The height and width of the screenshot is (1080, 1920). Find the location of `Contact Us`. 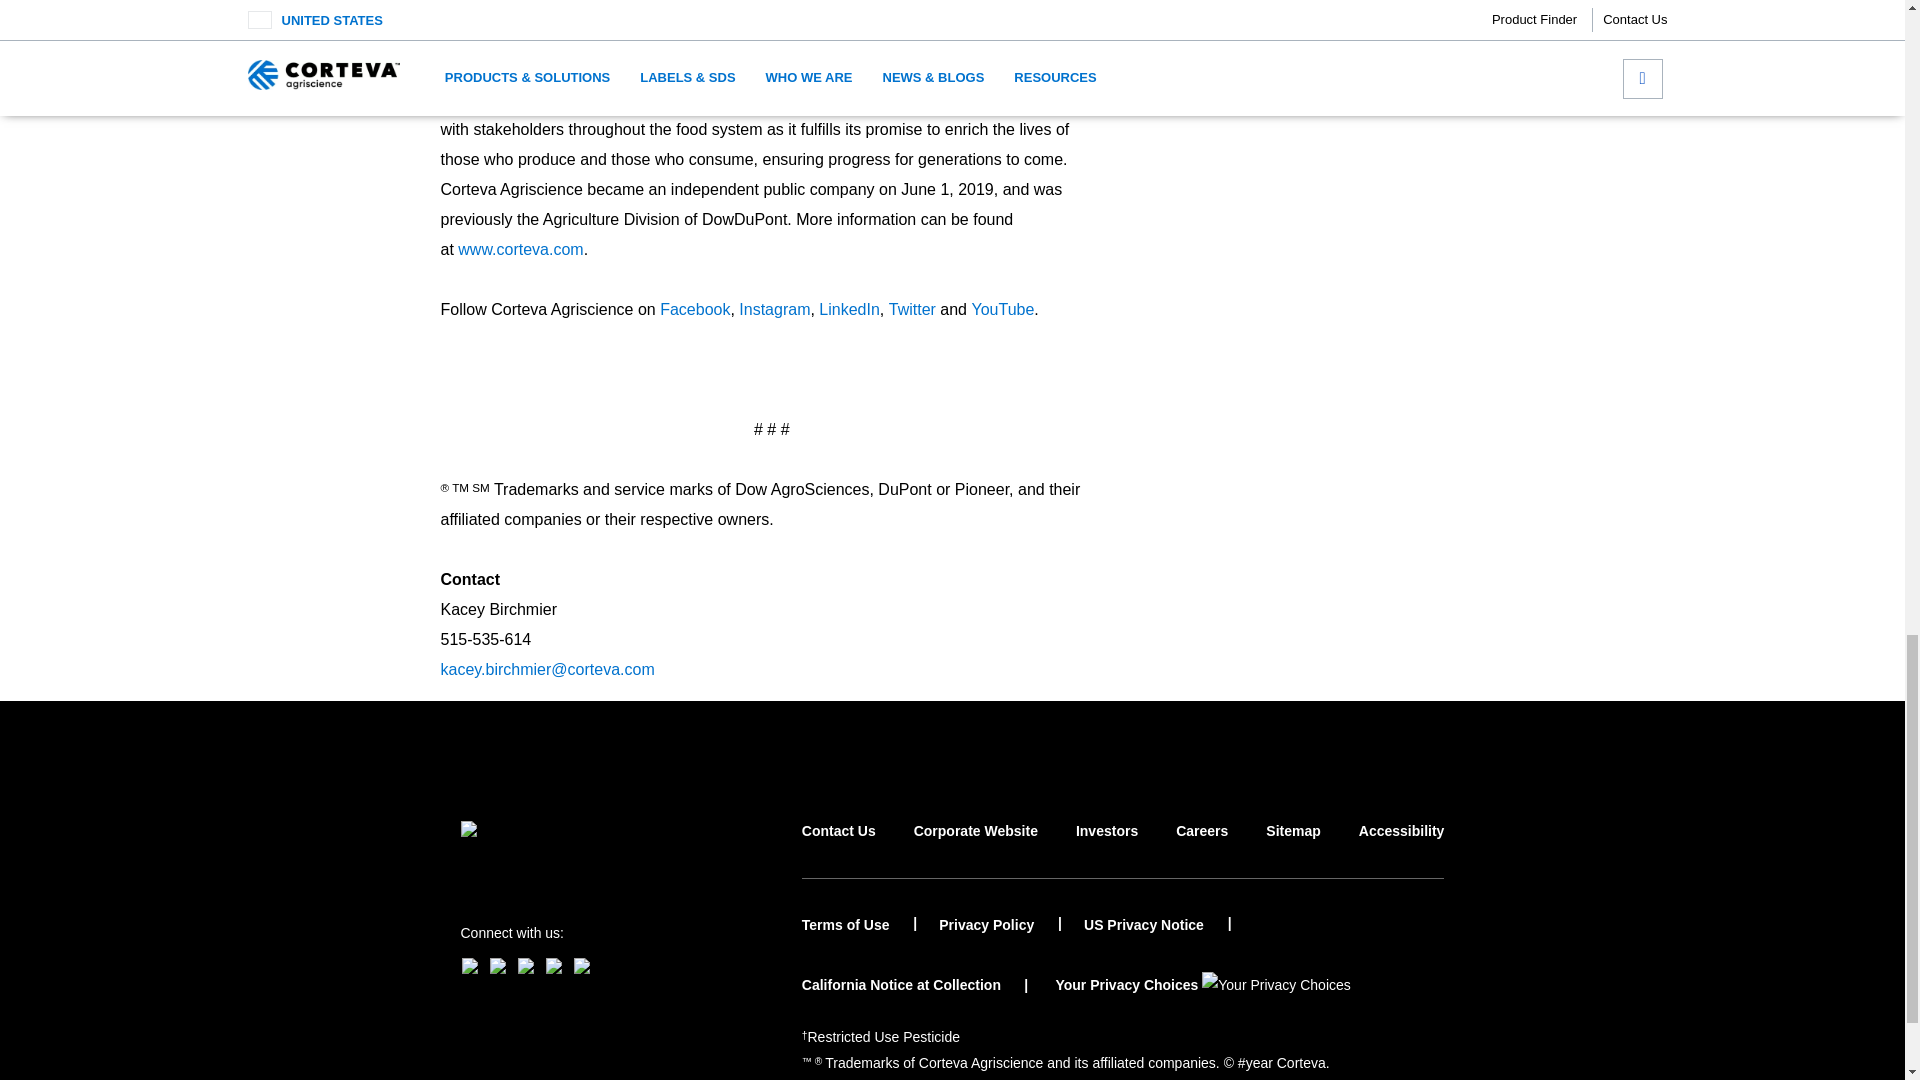

Contact Us is located at coordinates (838, 849).